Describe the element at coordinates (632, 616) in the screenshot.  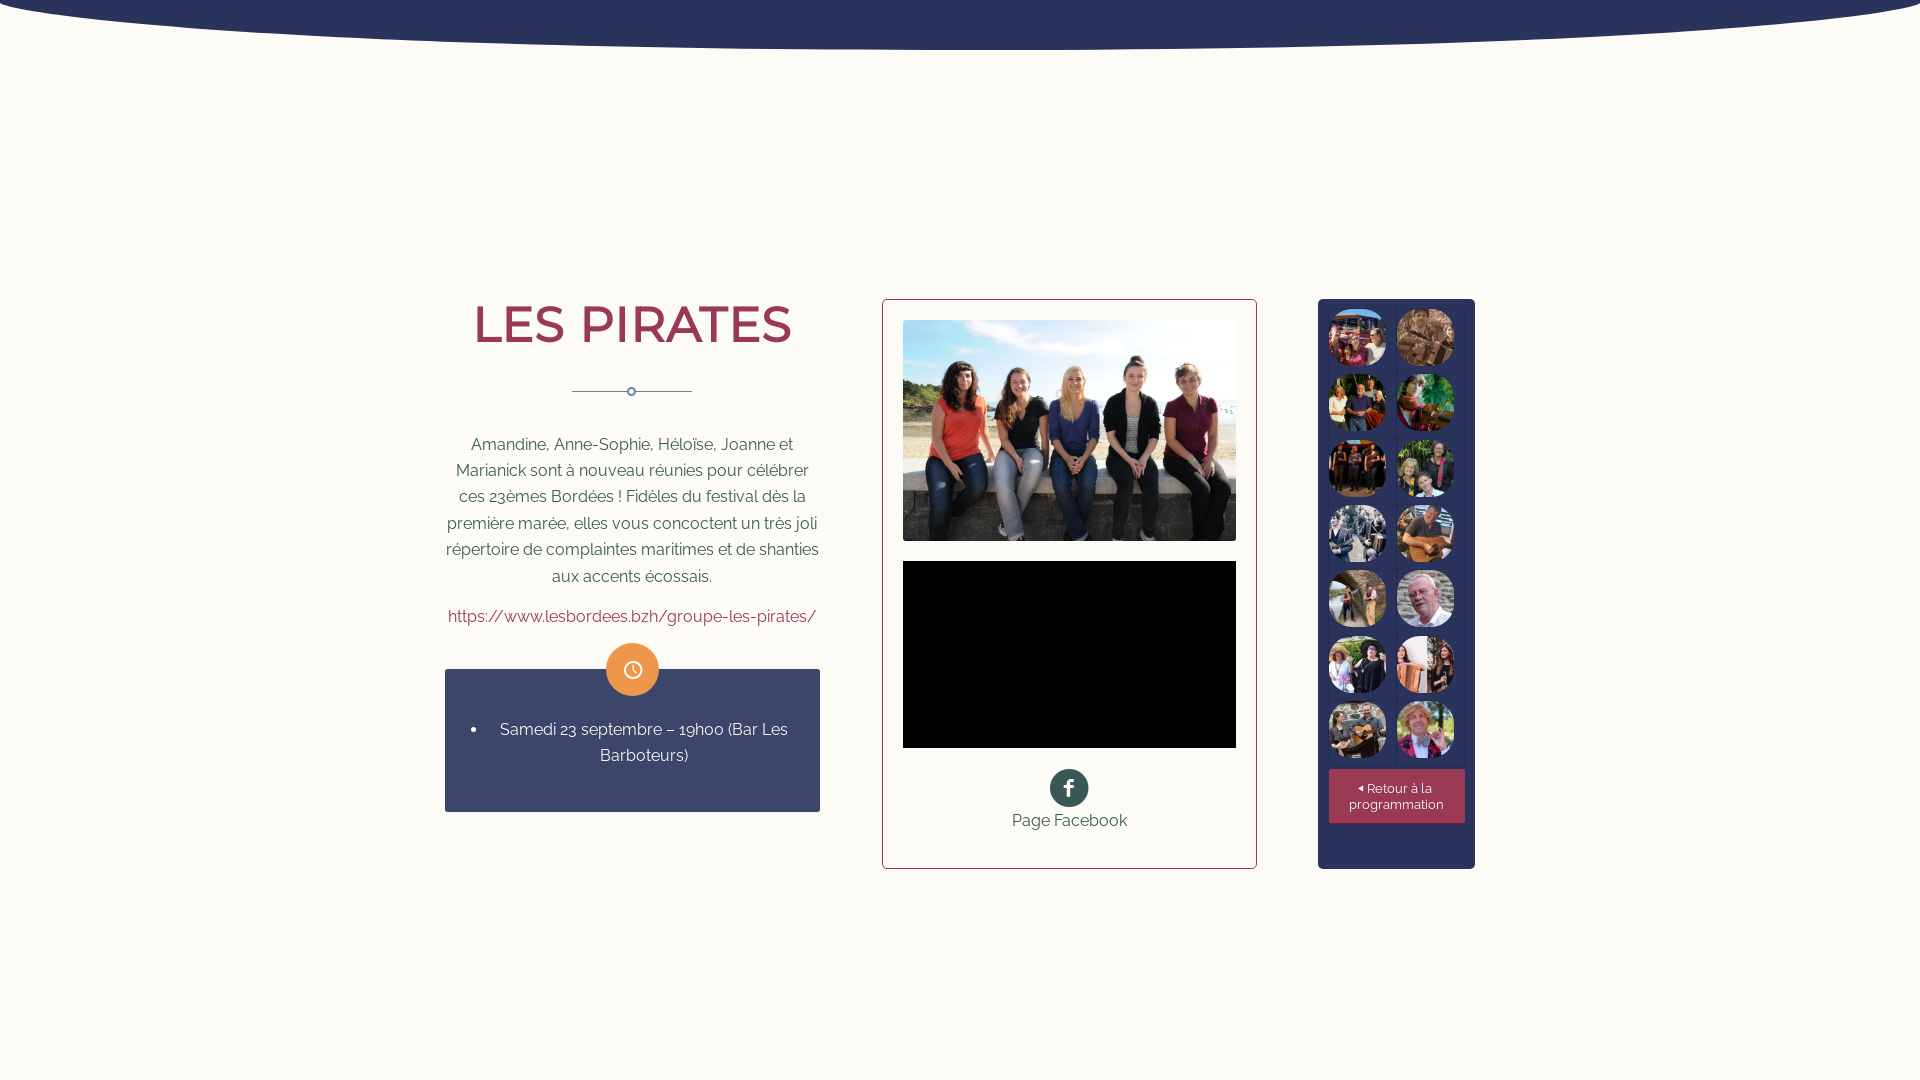
I see `https://www.lesbordees.bzh/groupe-les-pirates/` at that location.